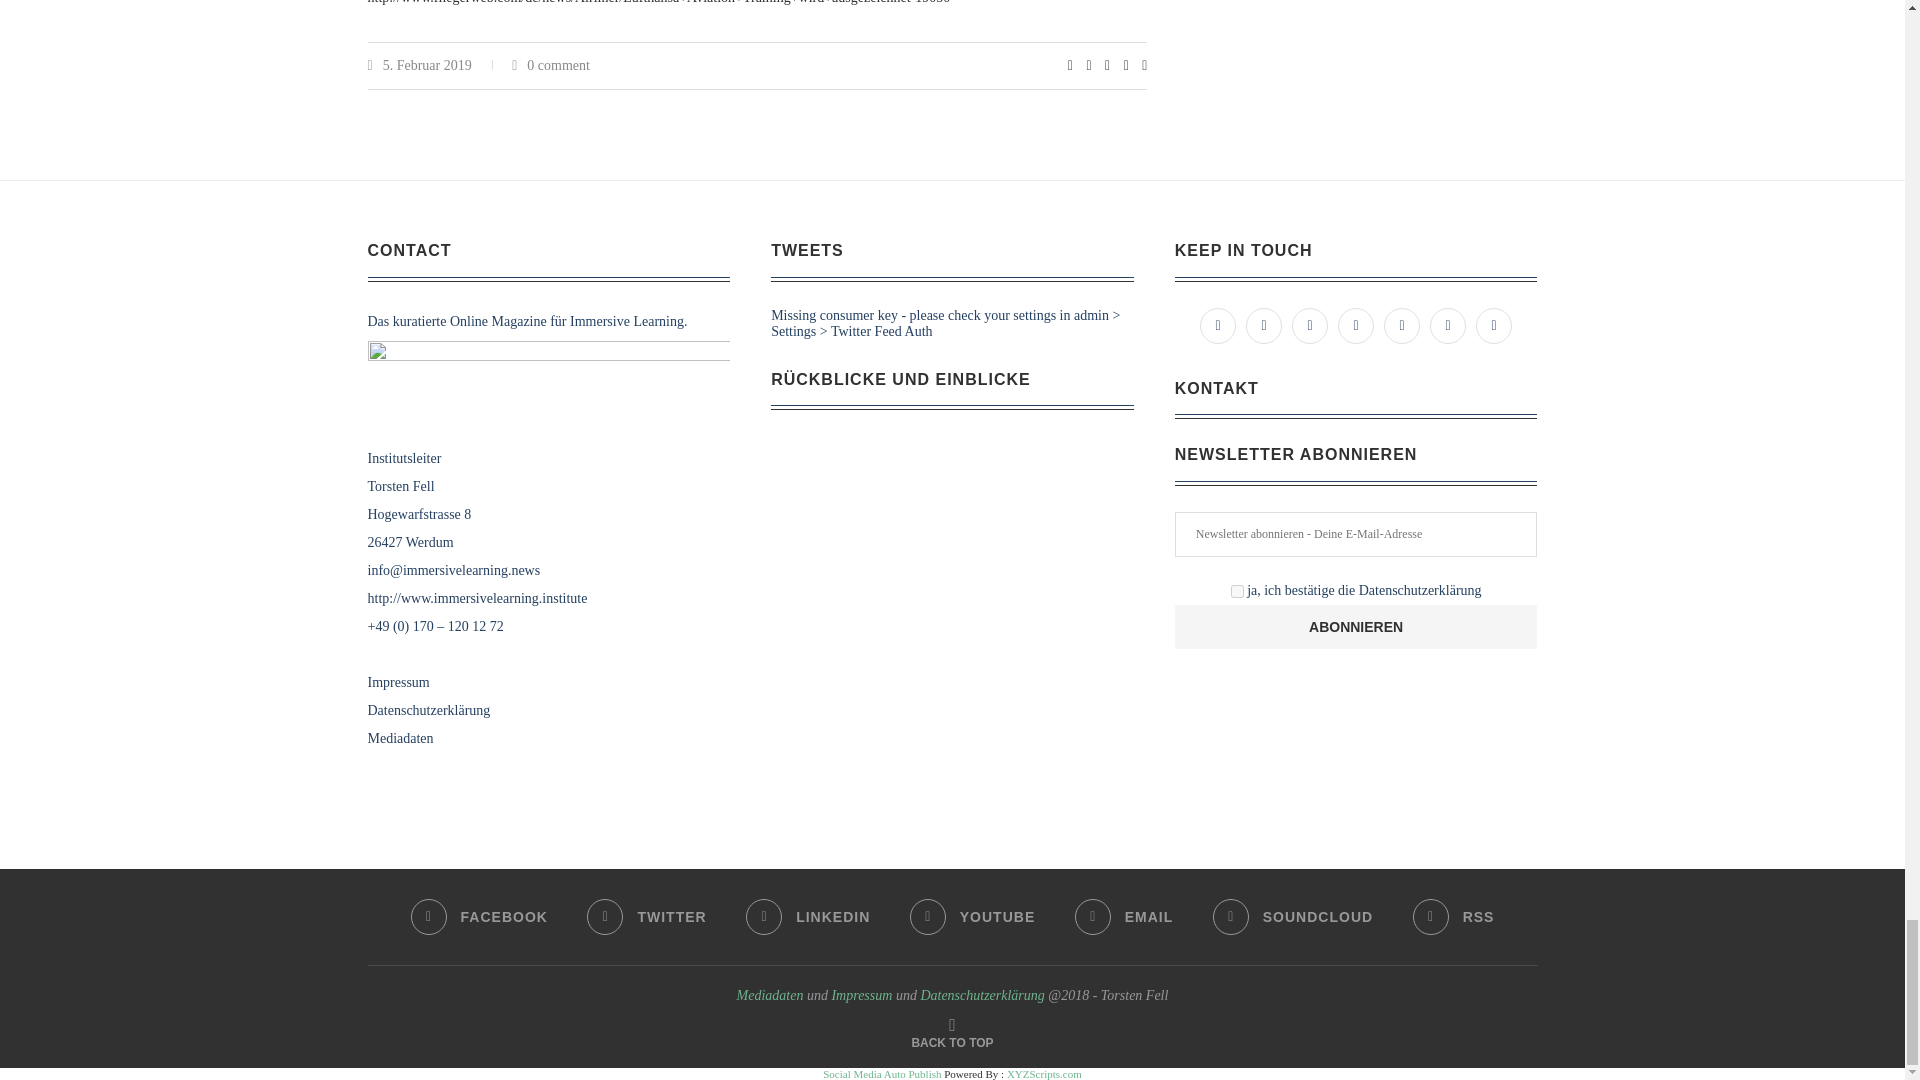 Image resolution: width=1920 pixels, height=1080 pixels. What do you see at coordinates (1356, 626) in the screenshot?
I see `Abonnieren` at bounding box center [1356, 626].